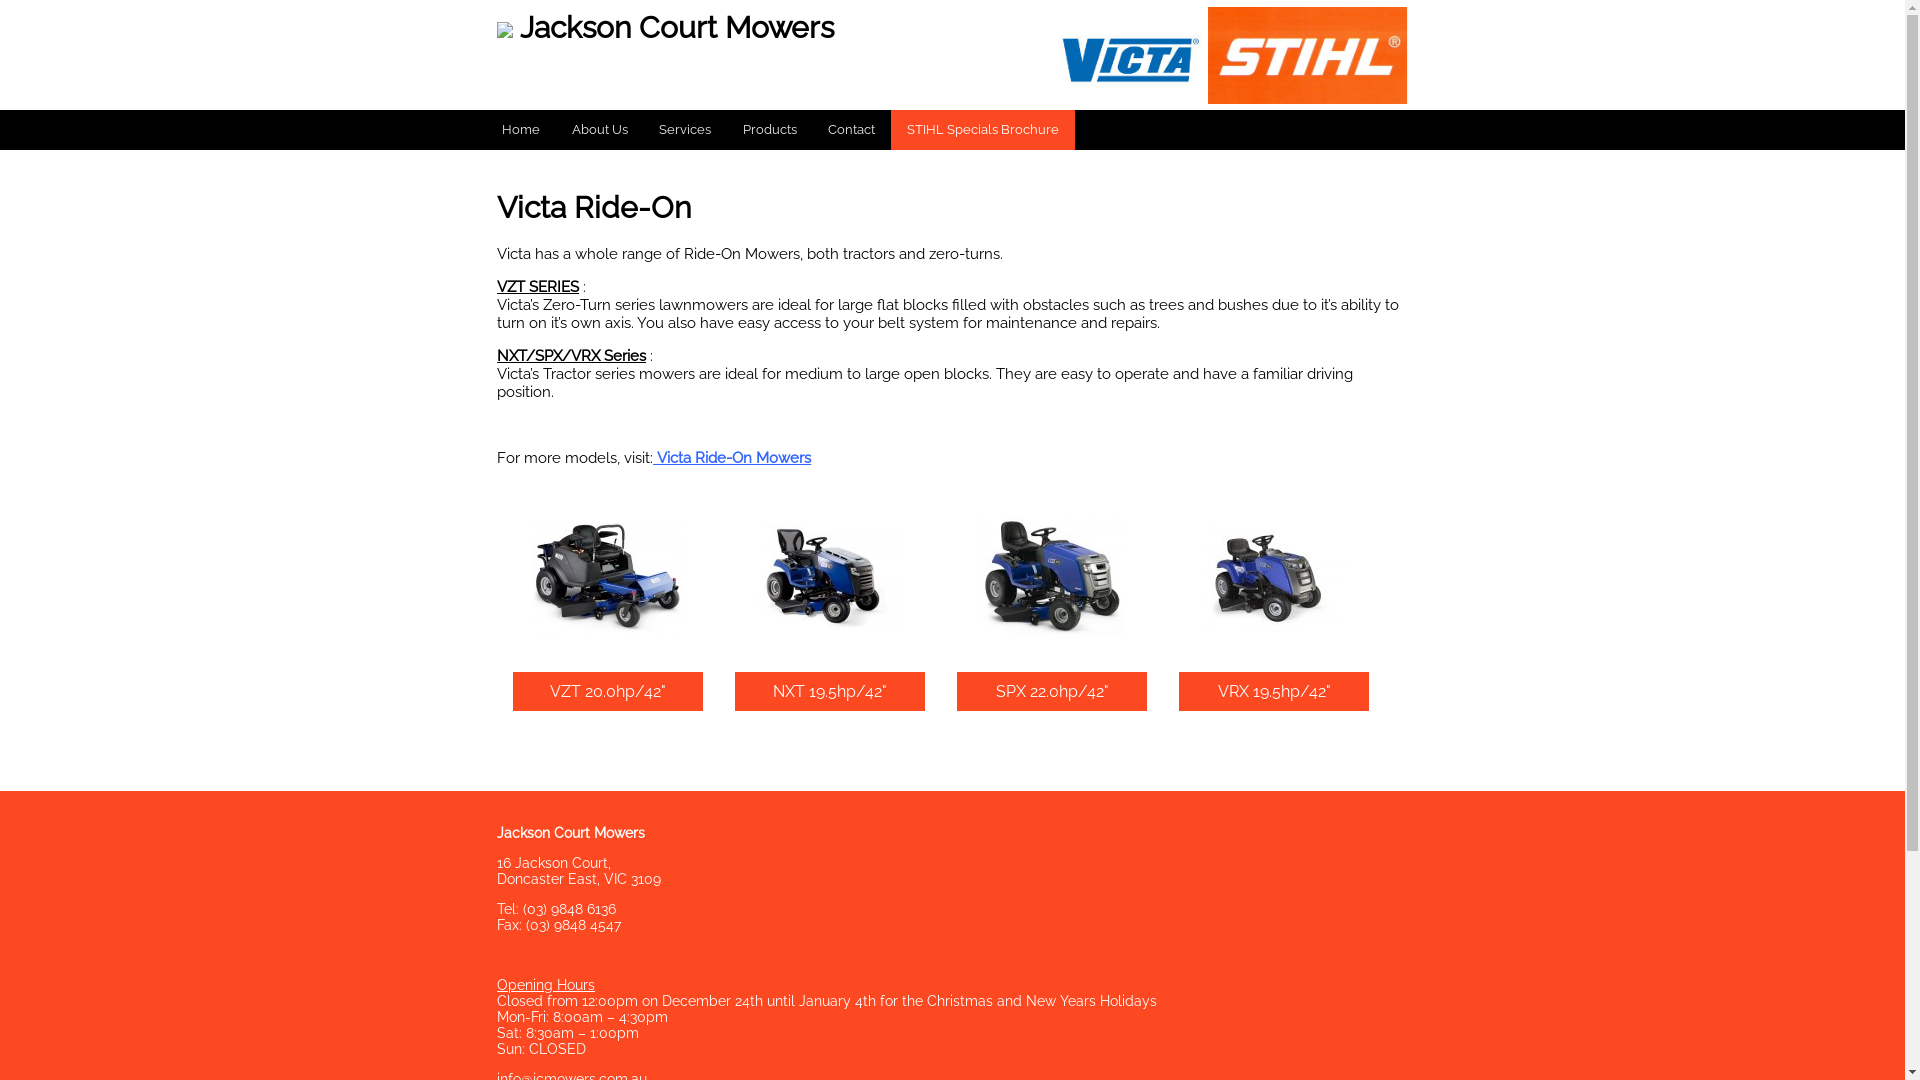 This screenshot has height=1080, width=1920. Describe the element at coordinates (1052, 692) in the screenshot. I see `SPX 22.0hp/42"` at that location.